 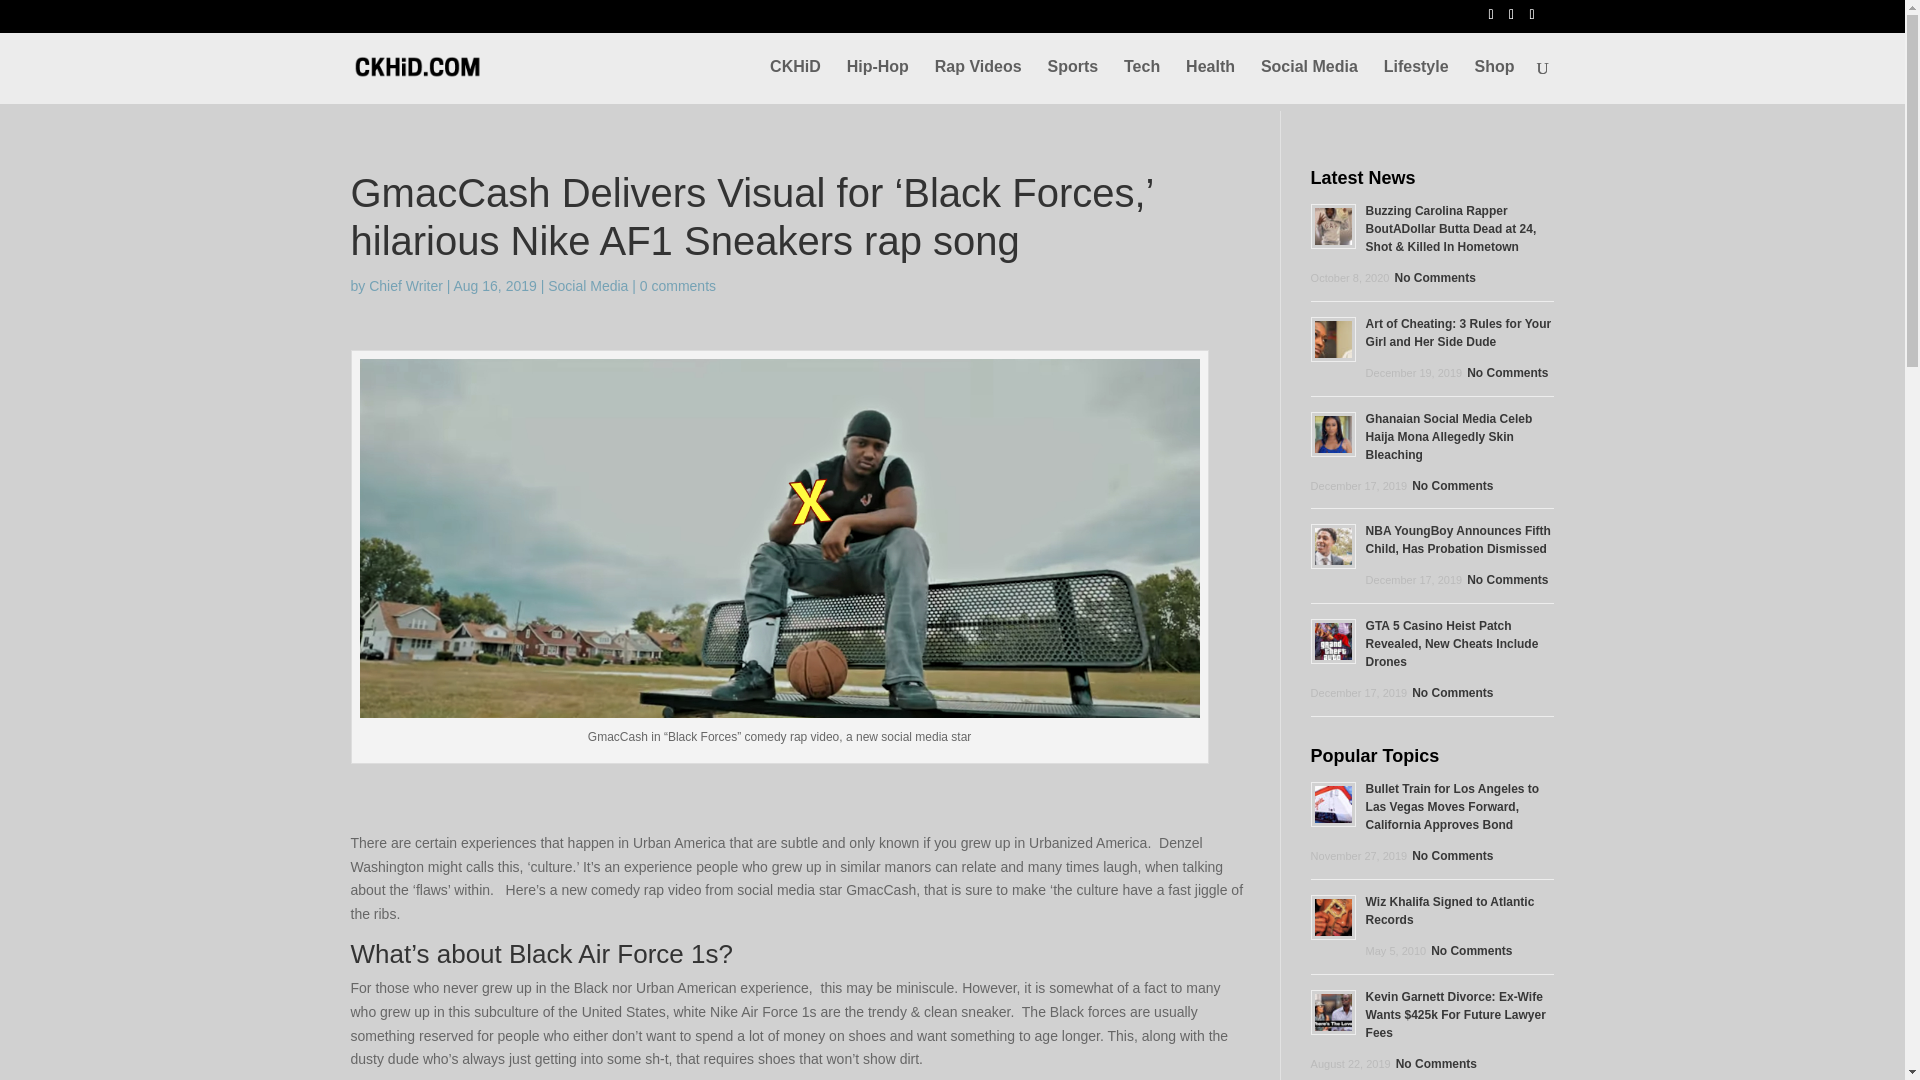 I want to click on NBA YoungBoy Announces Fifth Child, Has Probation Dismissed, so click(x=1458, y=540).